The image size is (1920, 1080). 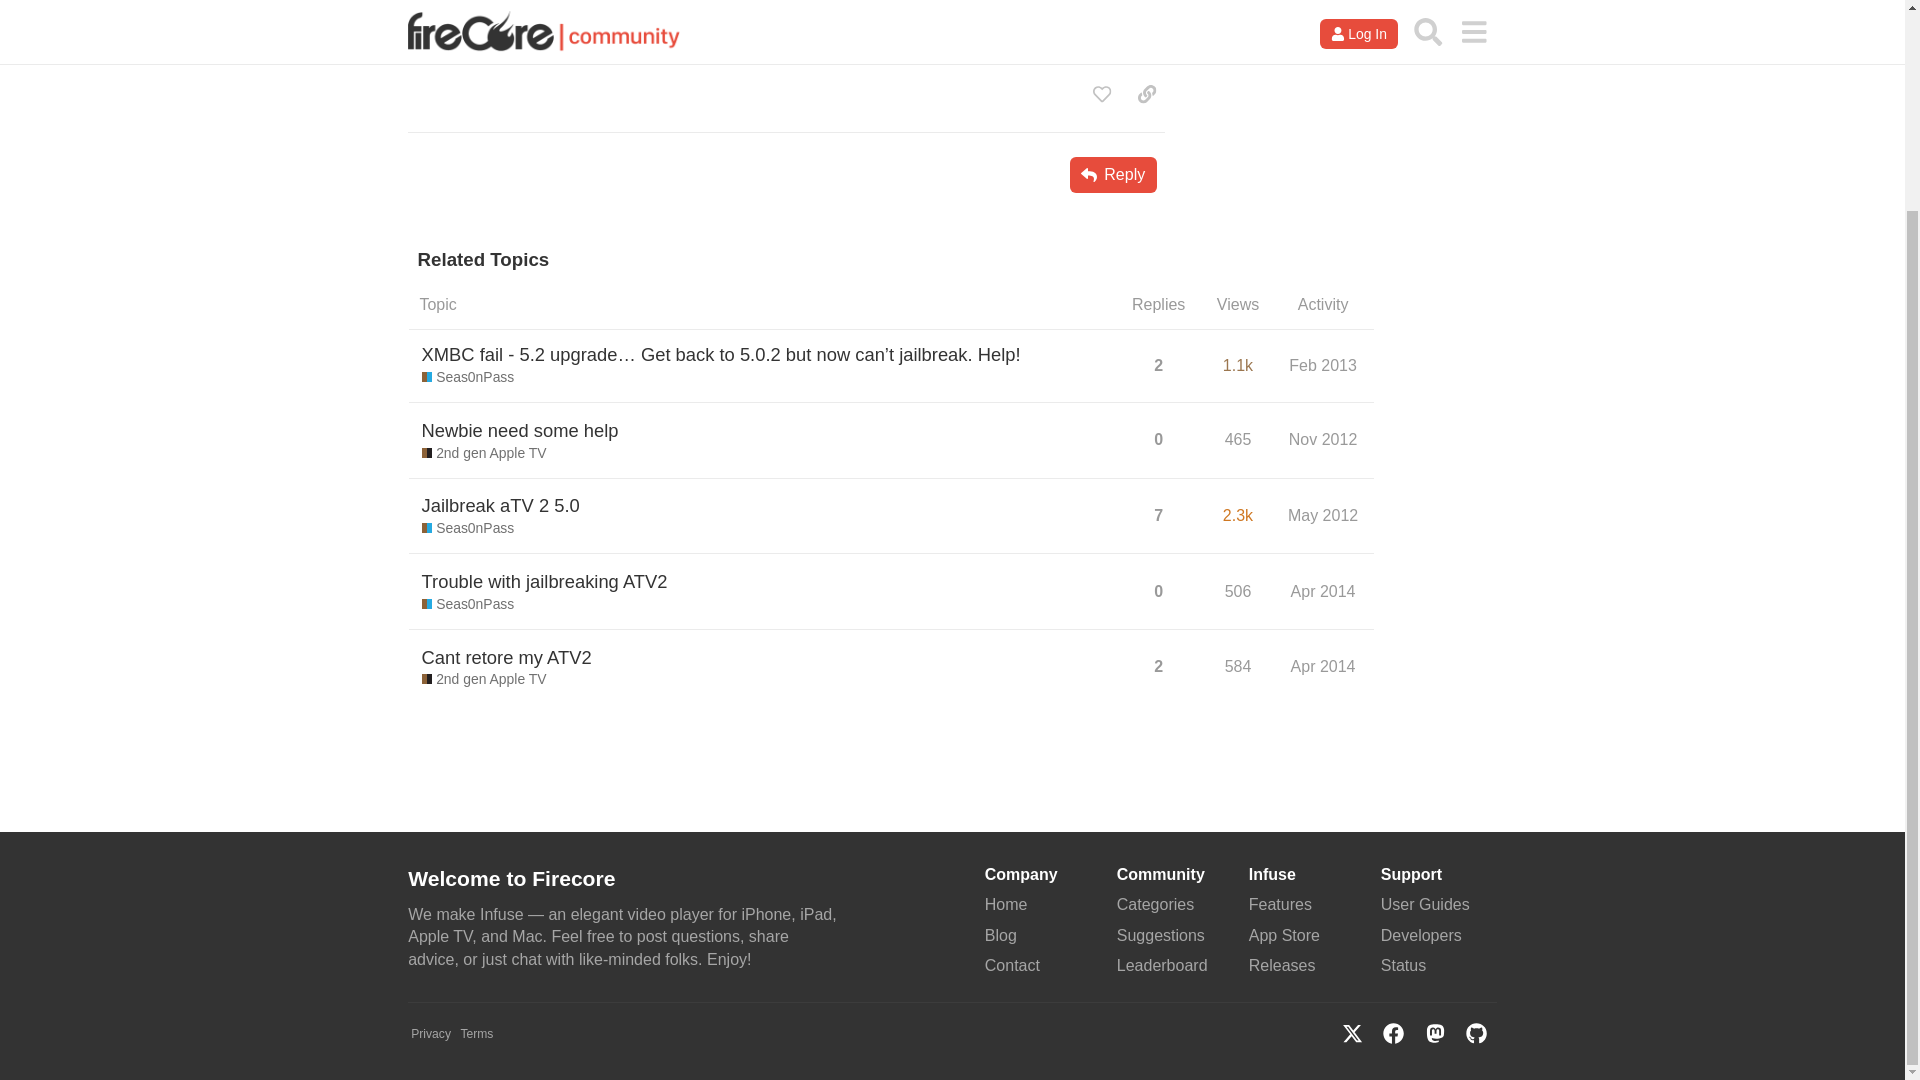 I want to click on Discuss jailbreak issues, so click(x=468, y=378).